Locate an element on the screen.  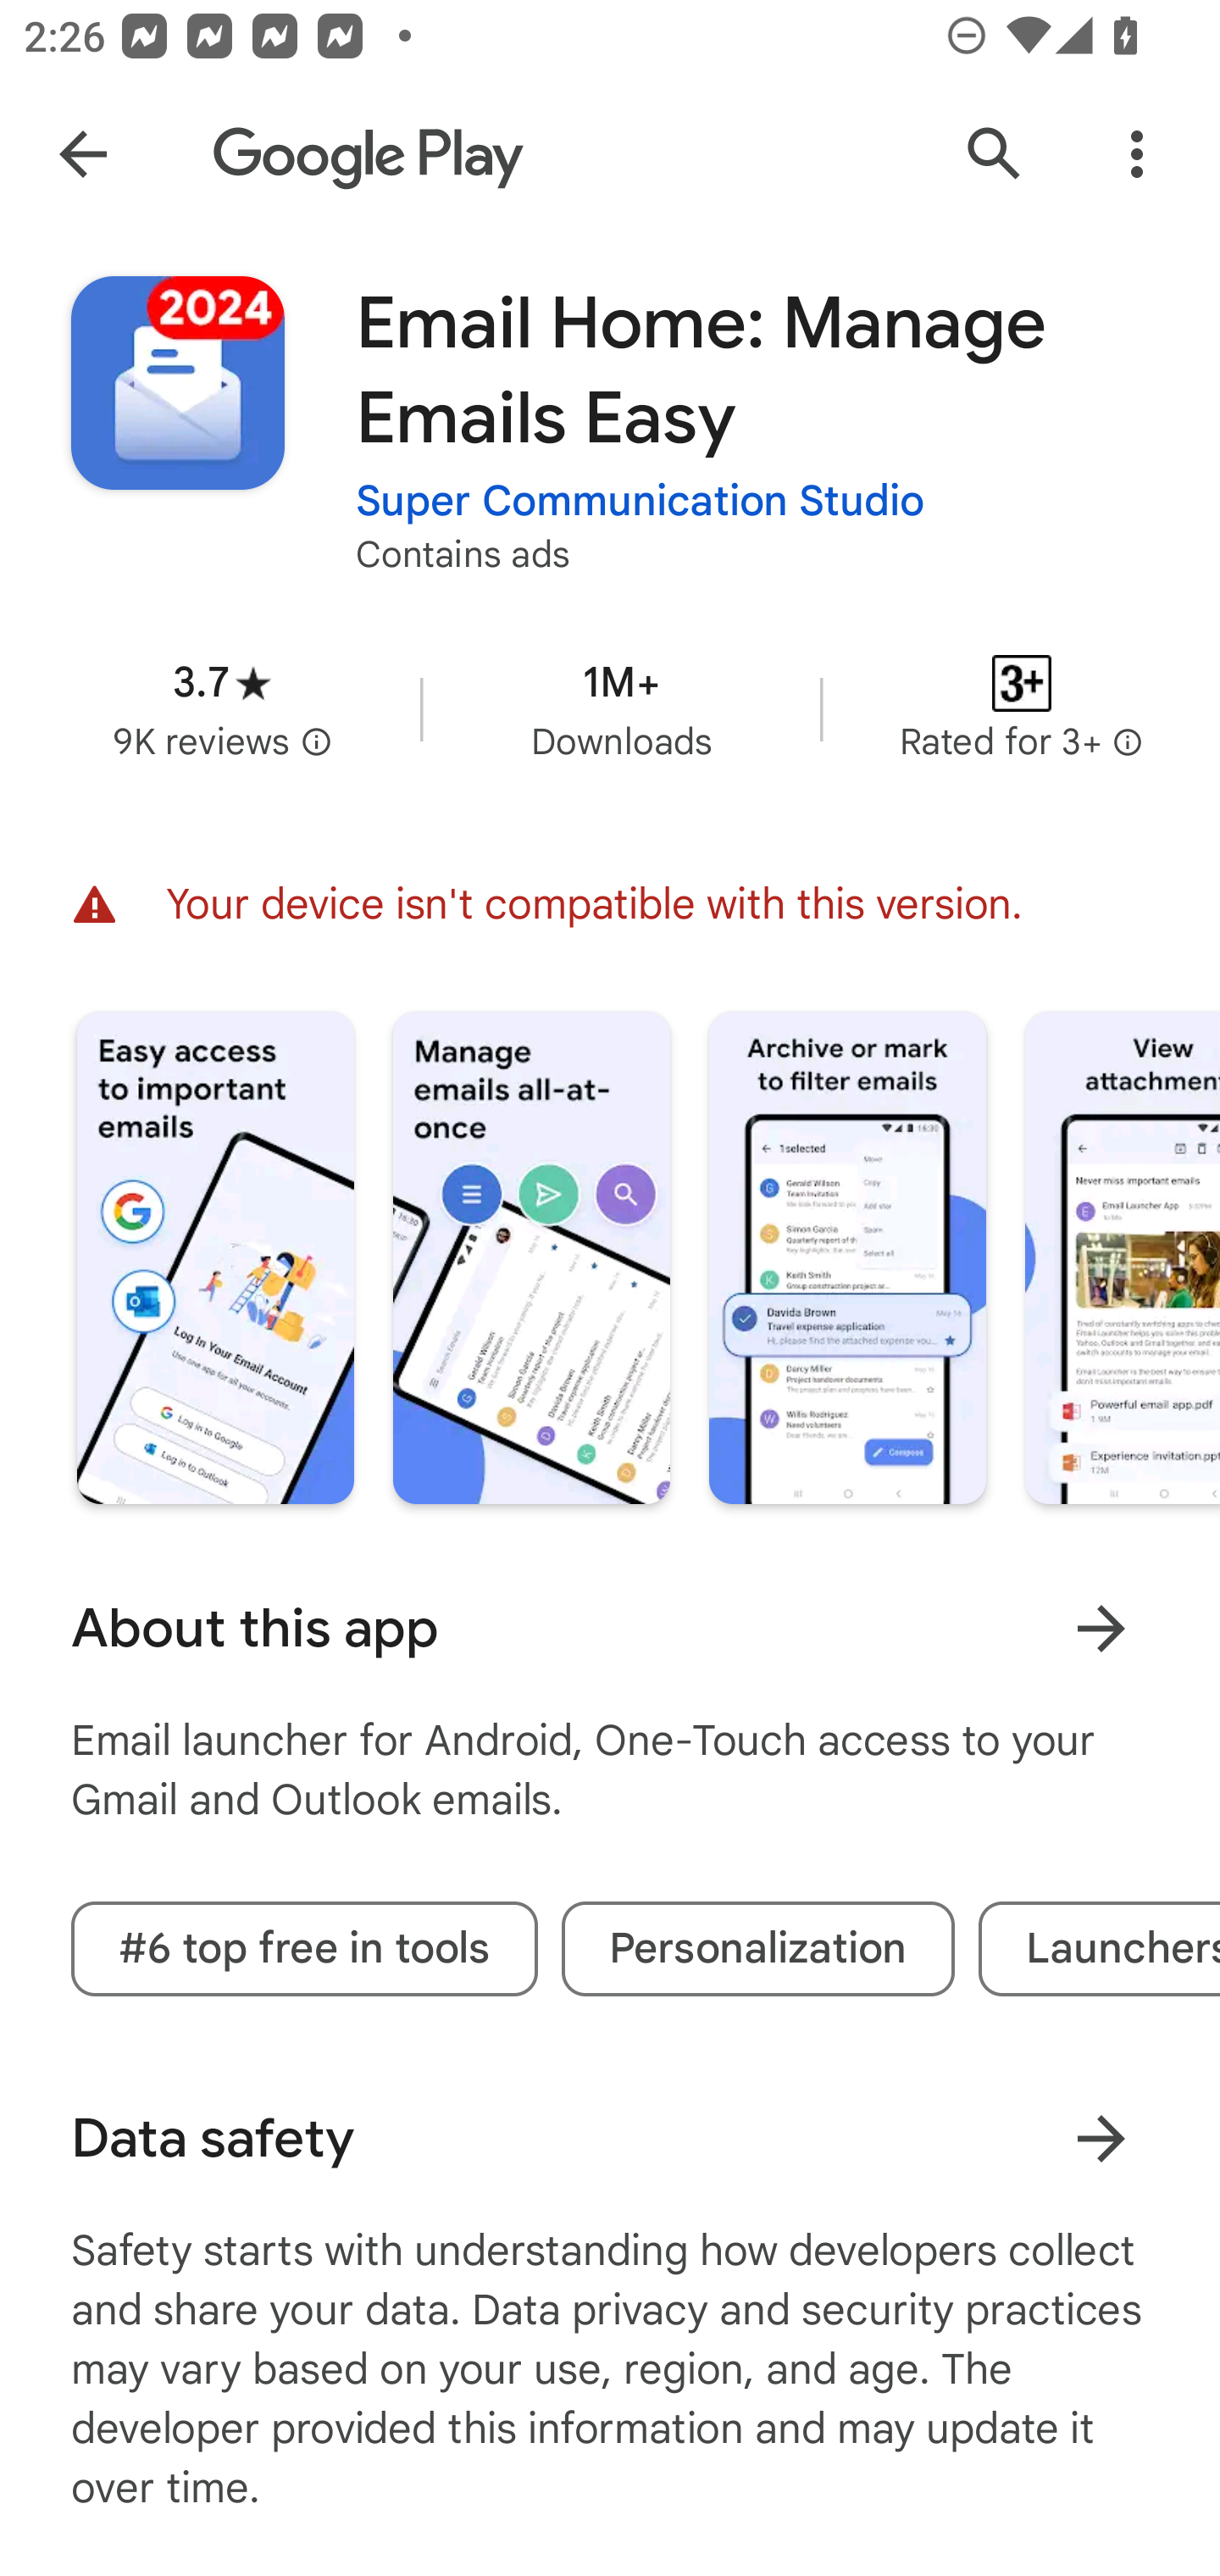
About this app Learn more About this app is located at coordinates (610, 1628).